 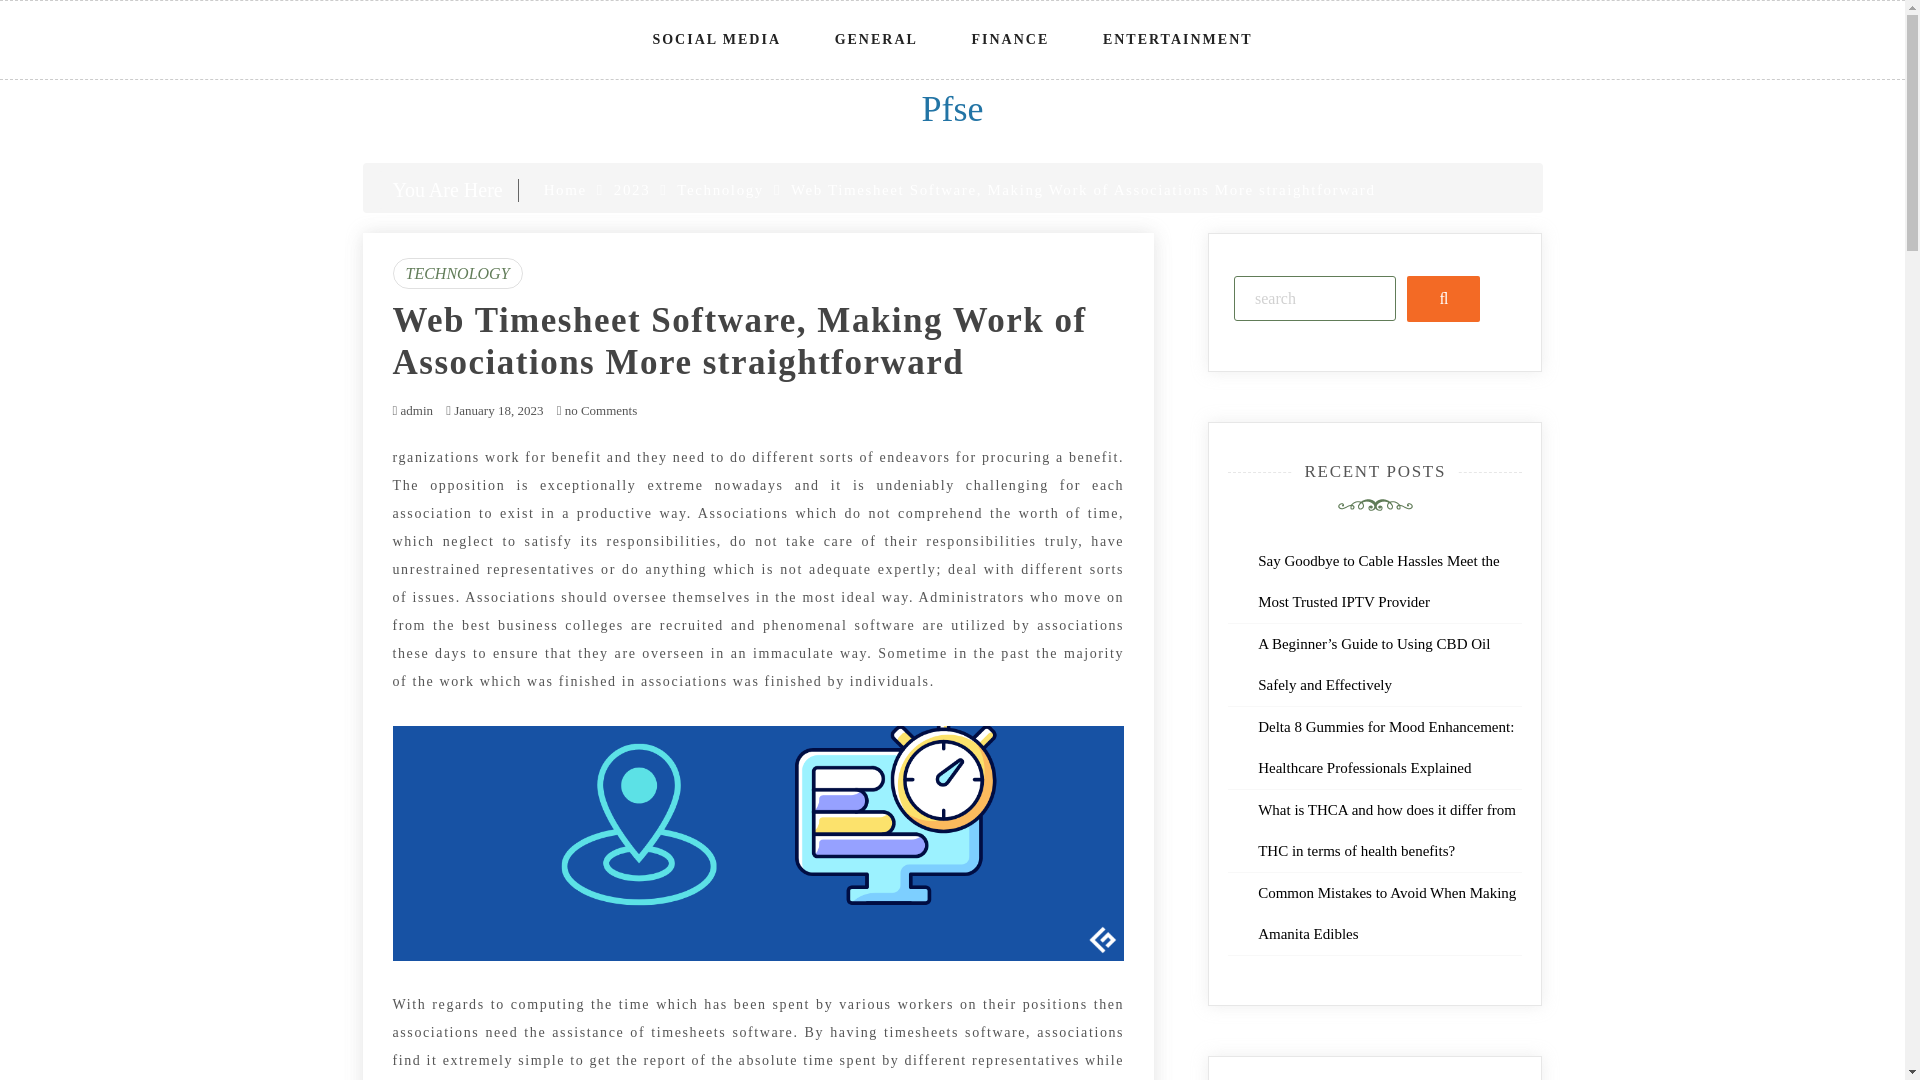 I want to click on Common Mistakes to Avoid When Making Amanita Edibles, so click(x=1386, y=912).